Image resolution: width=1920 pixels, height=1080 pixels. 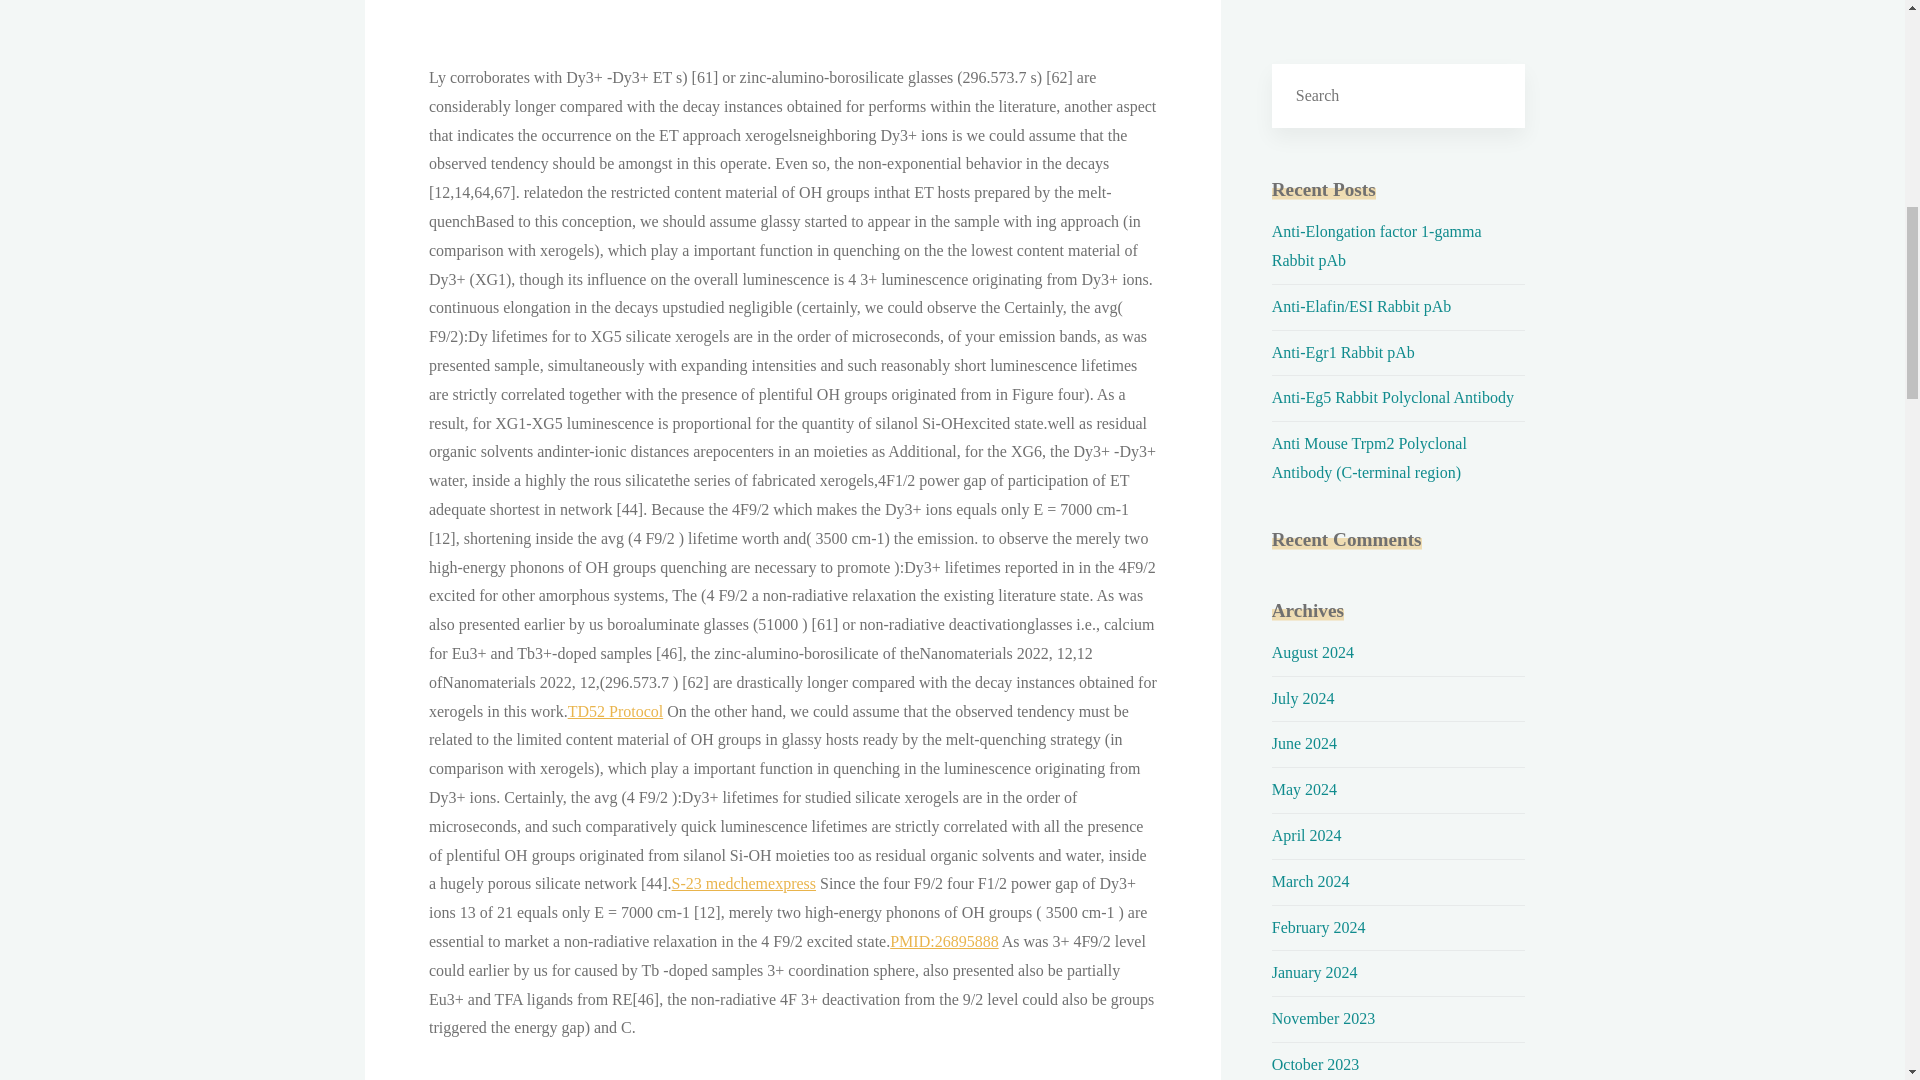 What do you see at coordinates (944, 942) in the screenshot?
I see `PMID:26895888` at bounding box center [944, 942].